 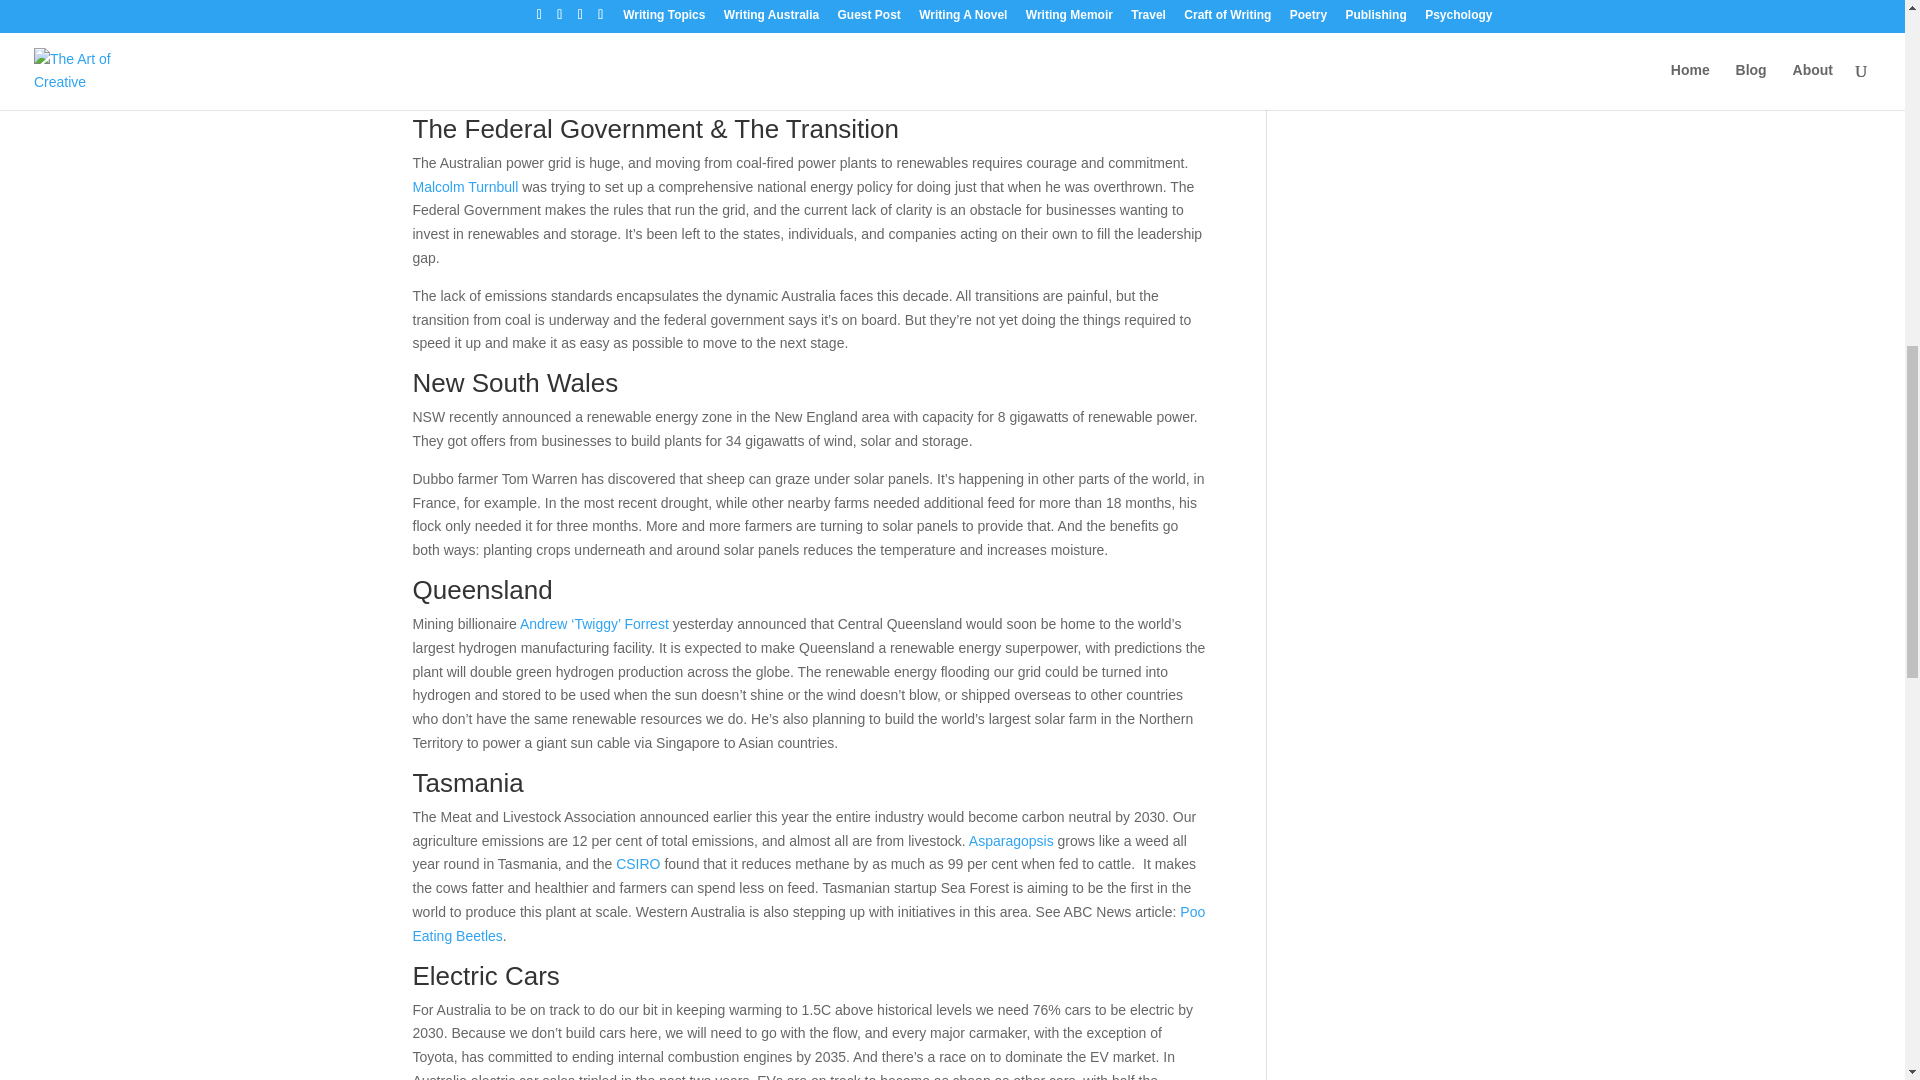 I want to click on CSIRO, so click(x=638, y=864).